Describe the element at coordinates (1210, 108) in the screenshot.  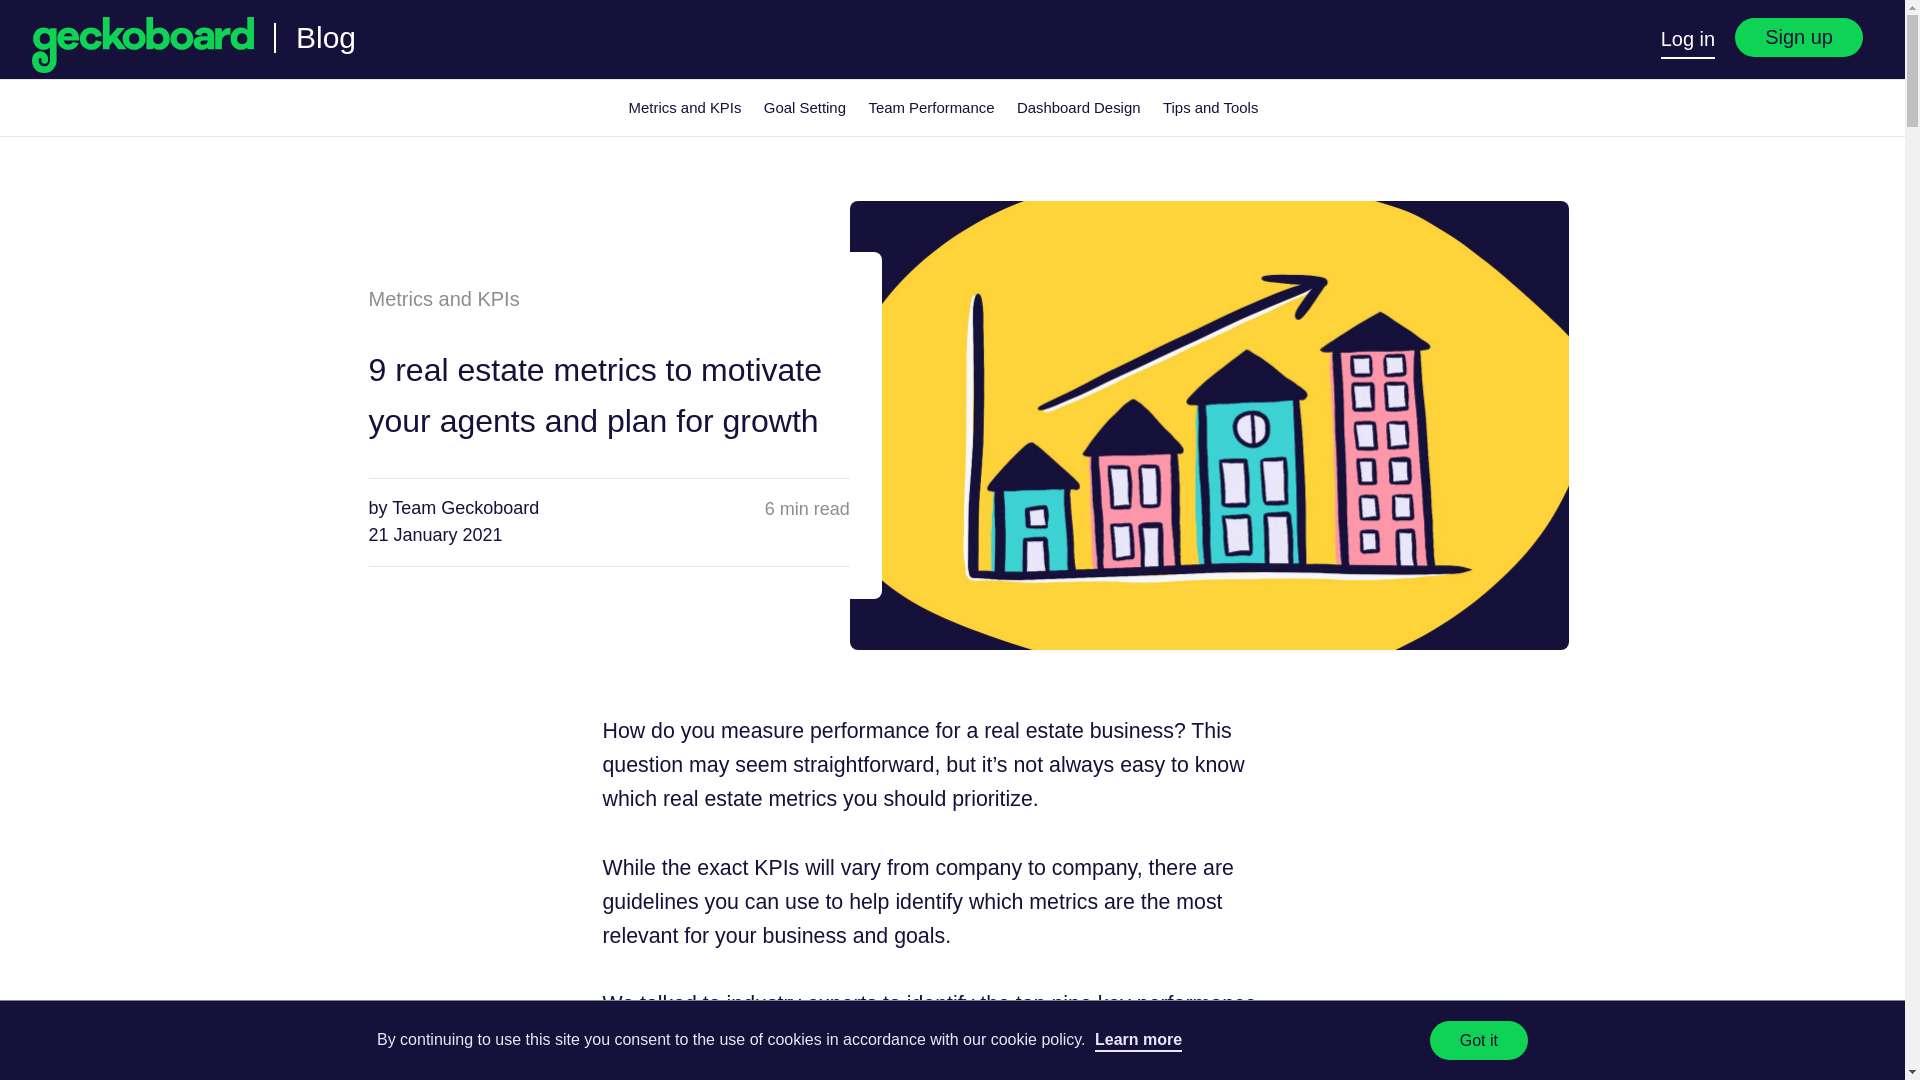
I see `Tips and Tools` at that location.